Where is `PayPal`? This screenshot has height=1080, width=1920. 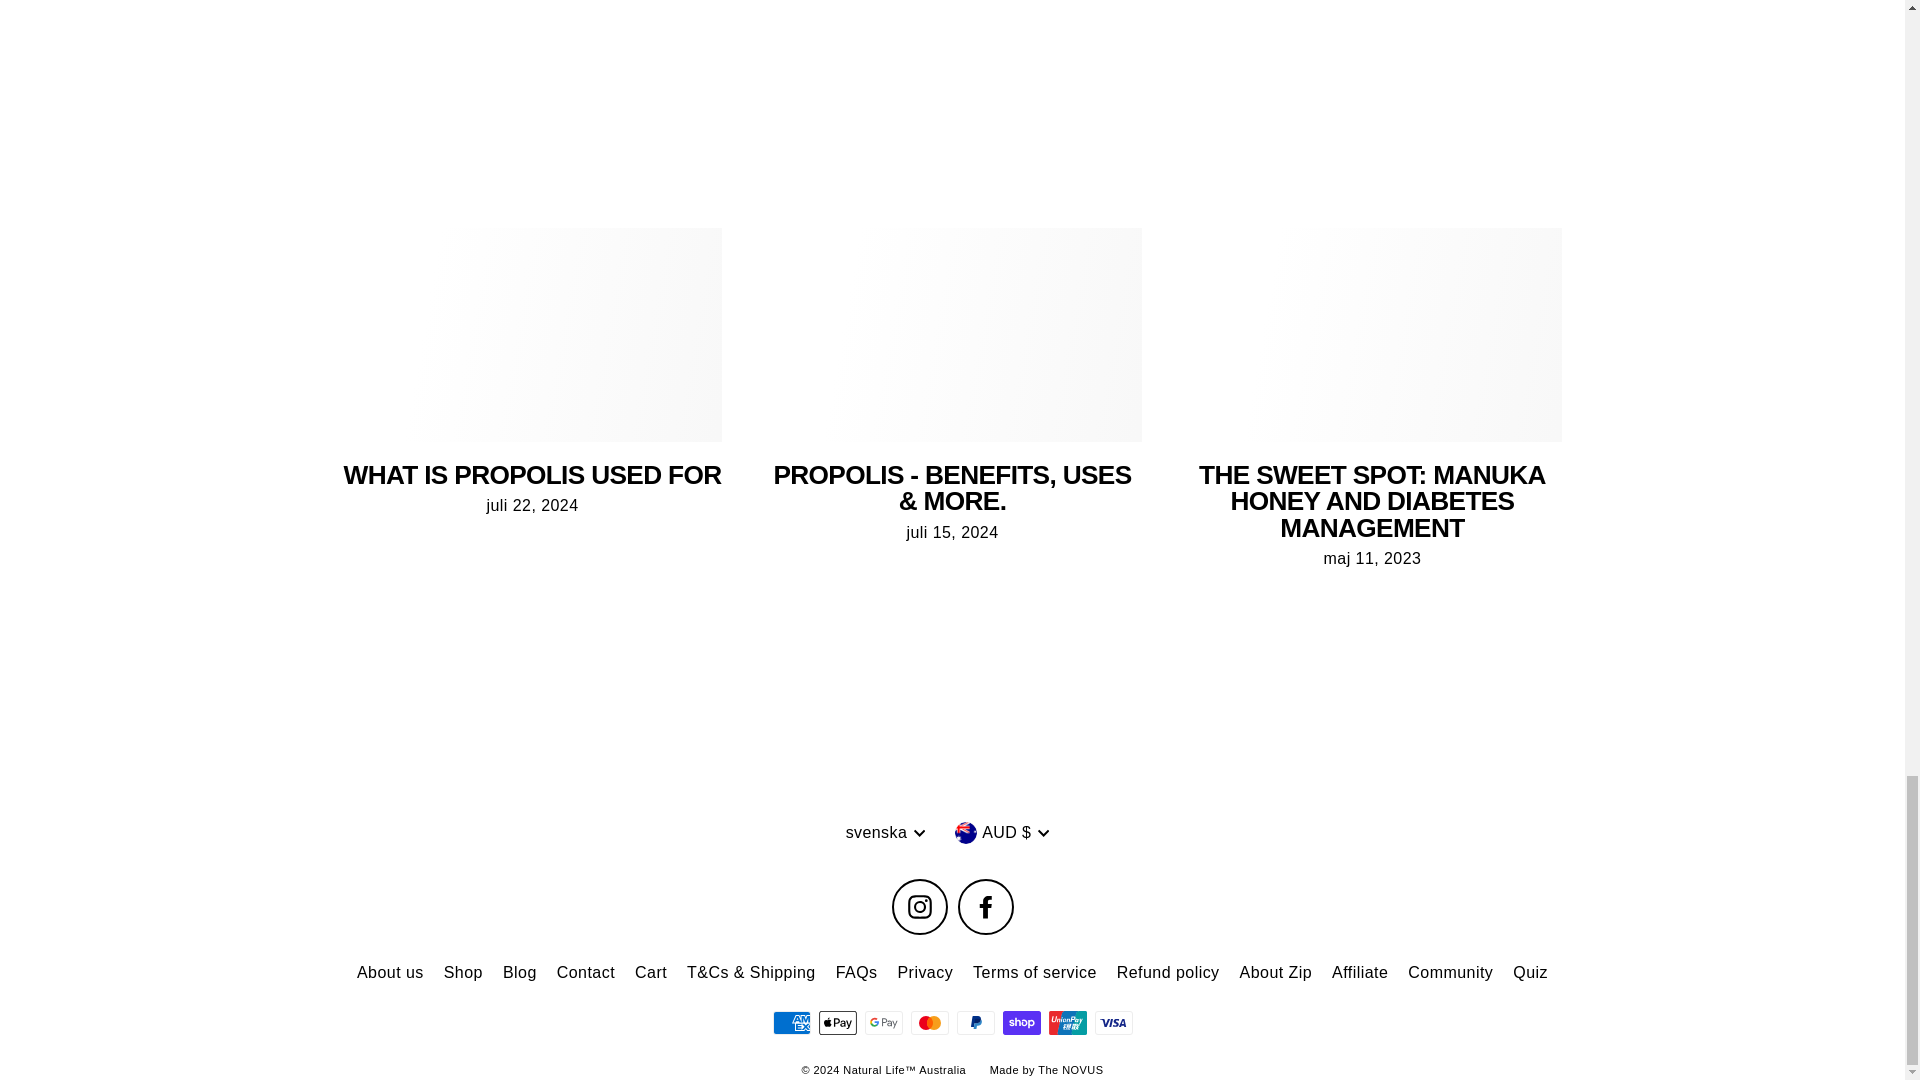
PayPal is located at coordinates (975, 1022).